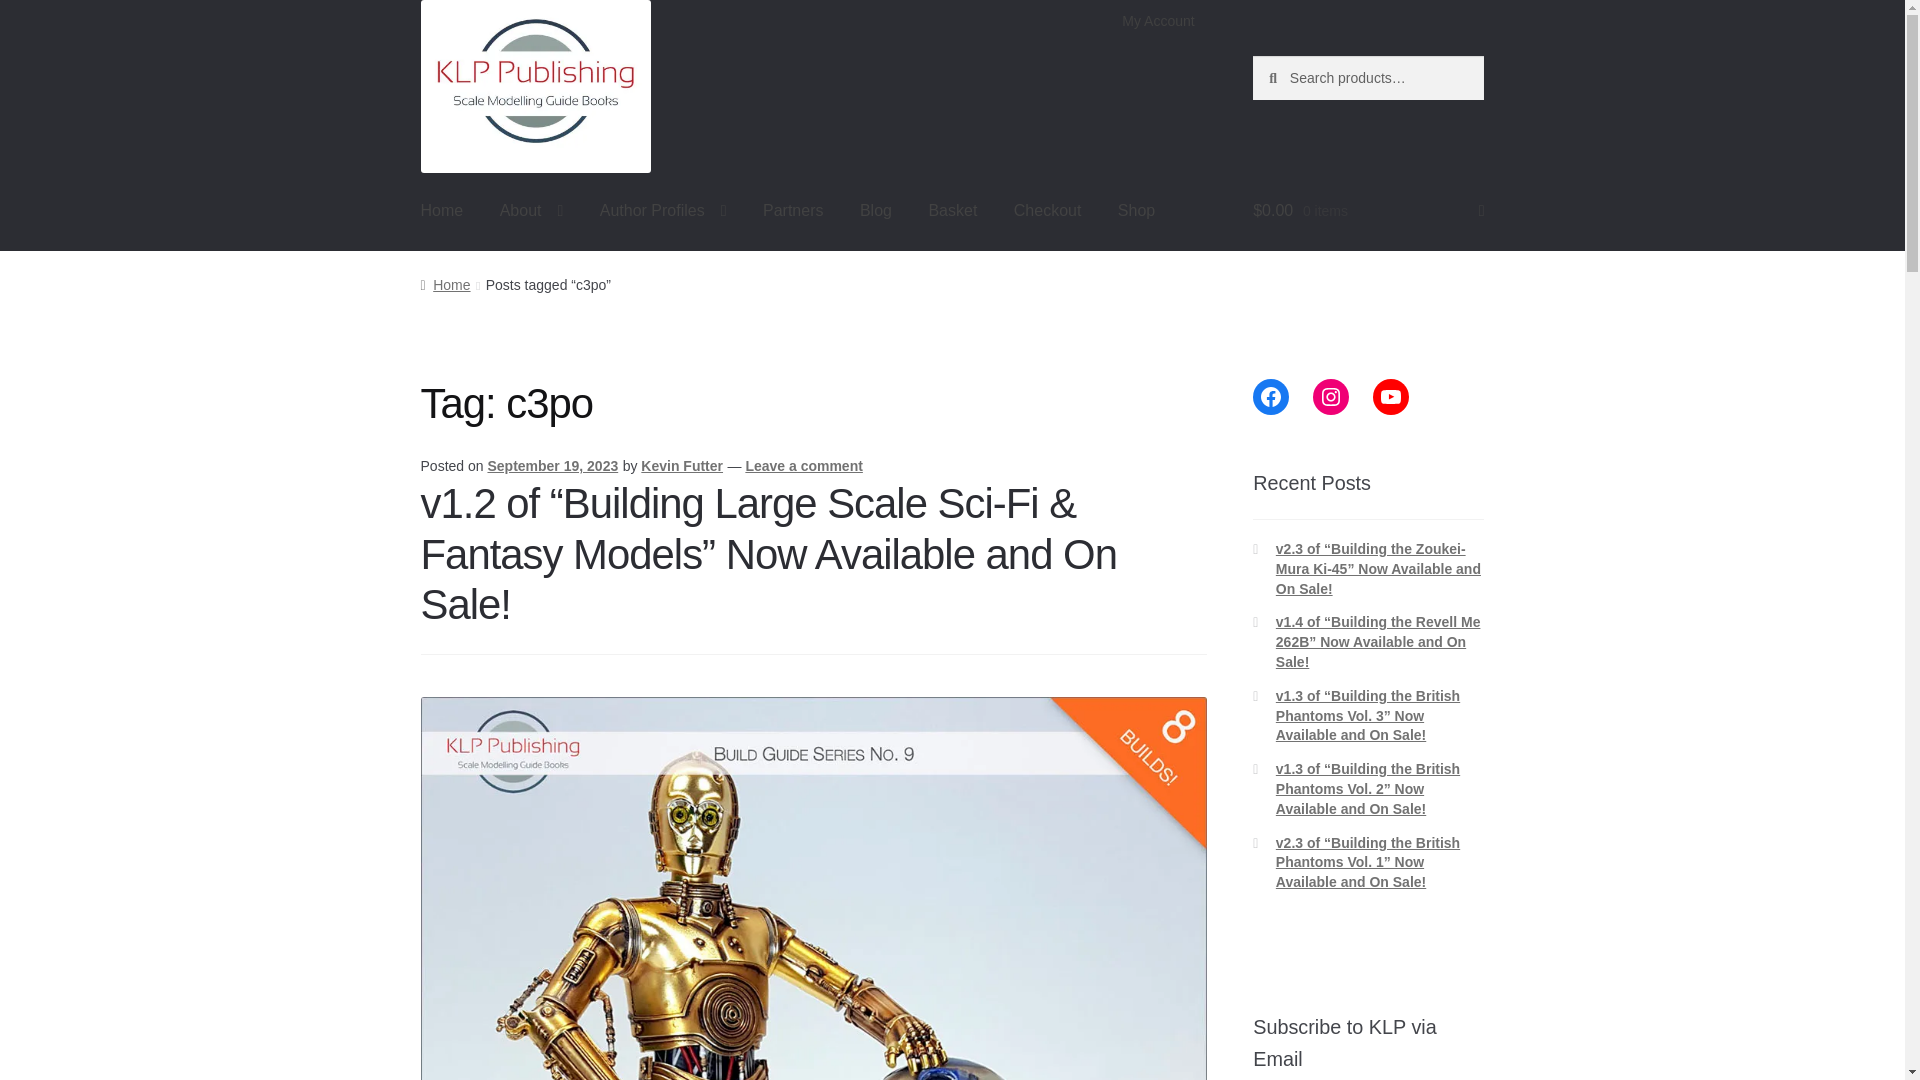 This screenshot has width=1920, height=1080. Describe the element at coordinates (531, 210) in the screenshot. I see `About` at that location.